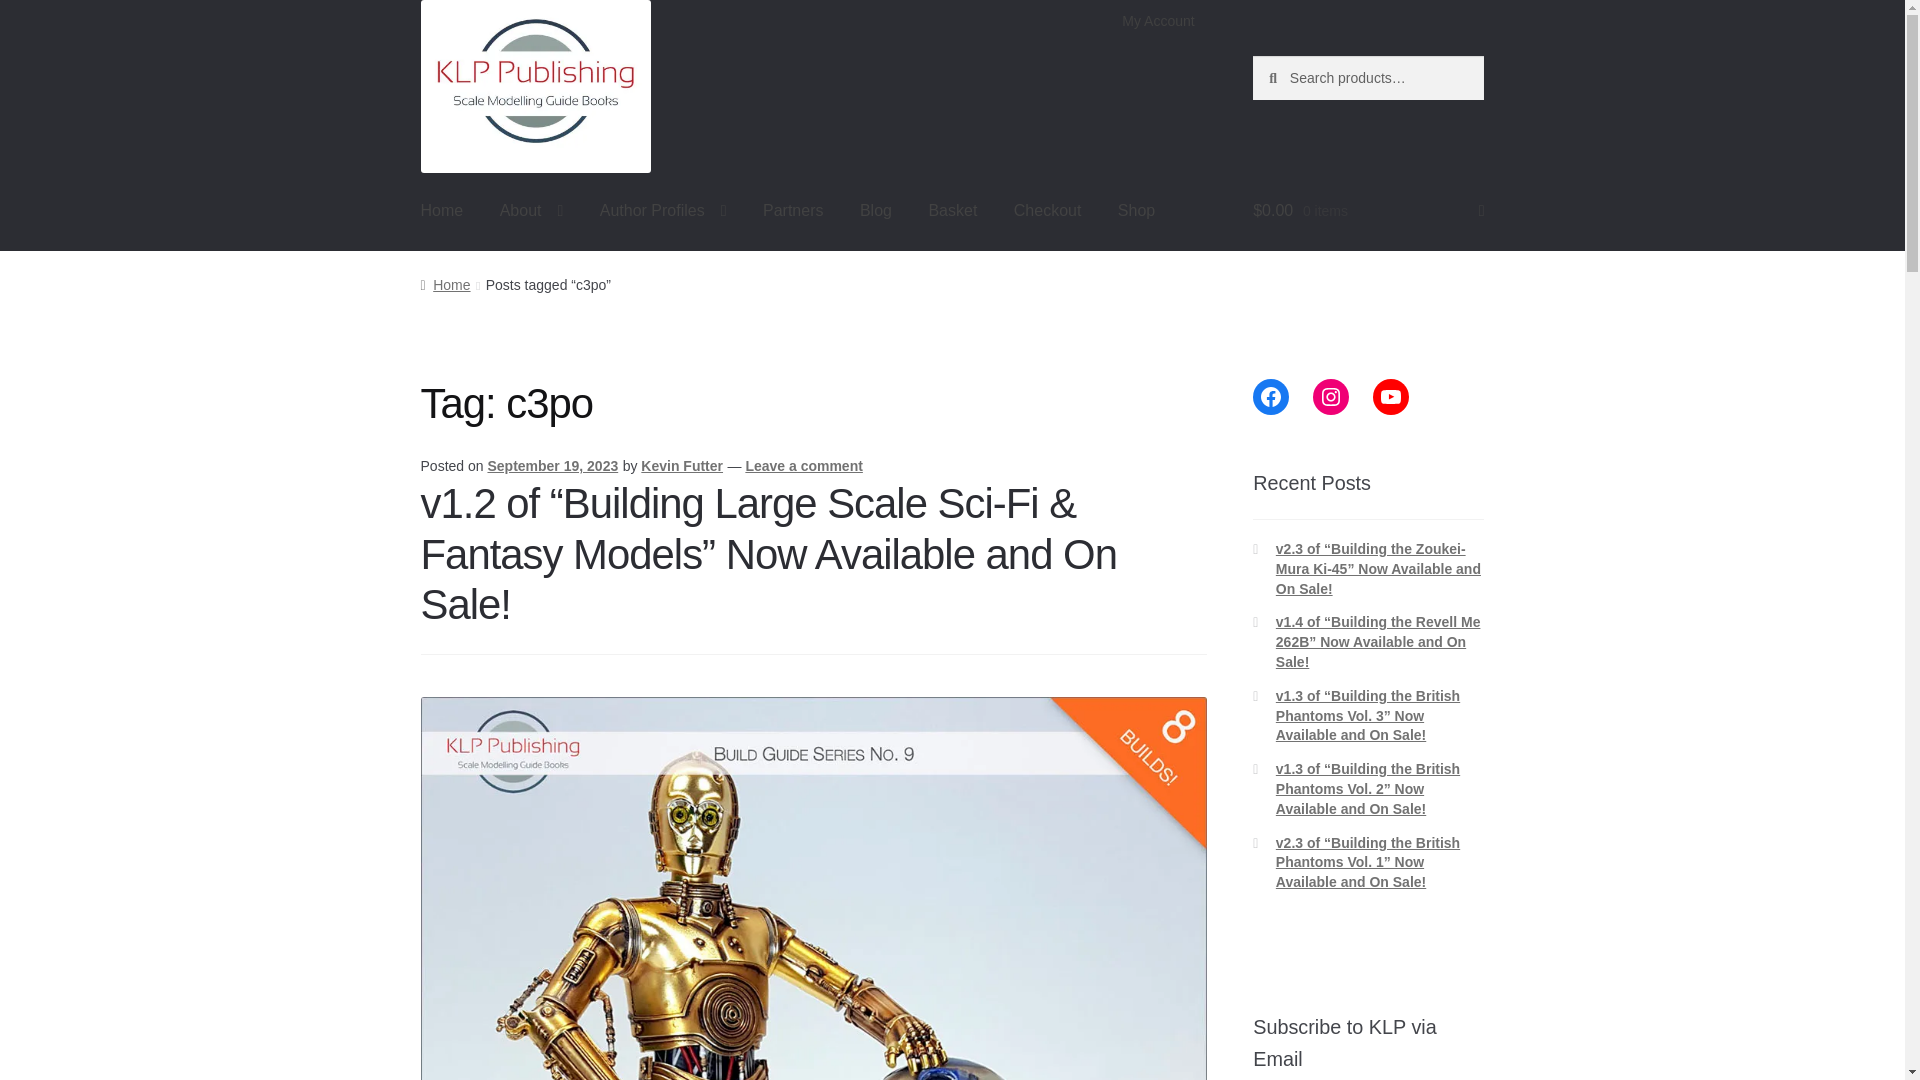 This screenshot has width=1920, height=1080. Describe the element at coordinates (531, 210) in the screenshot. I see `About` at that location.